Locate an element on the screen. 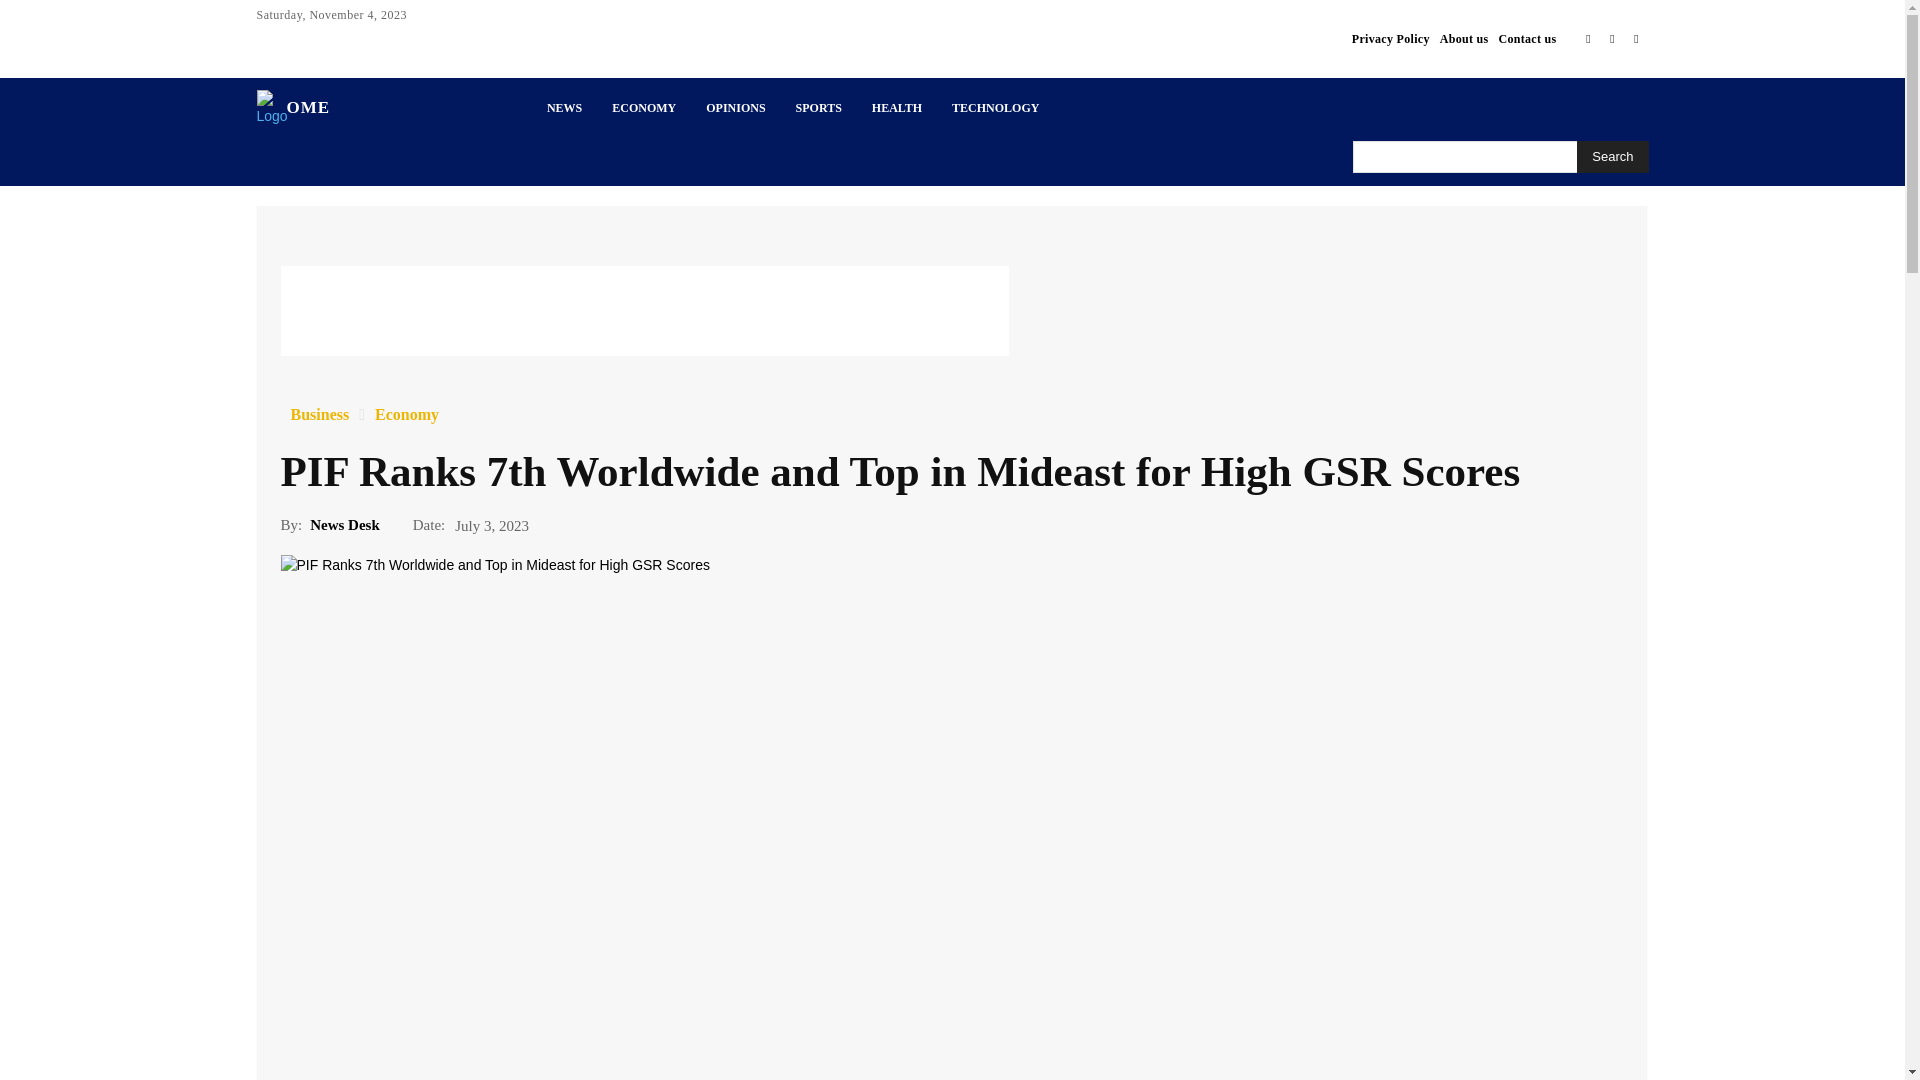 This screenshot has height=1080, width=1920. Business is located at coordinates (319, 415).